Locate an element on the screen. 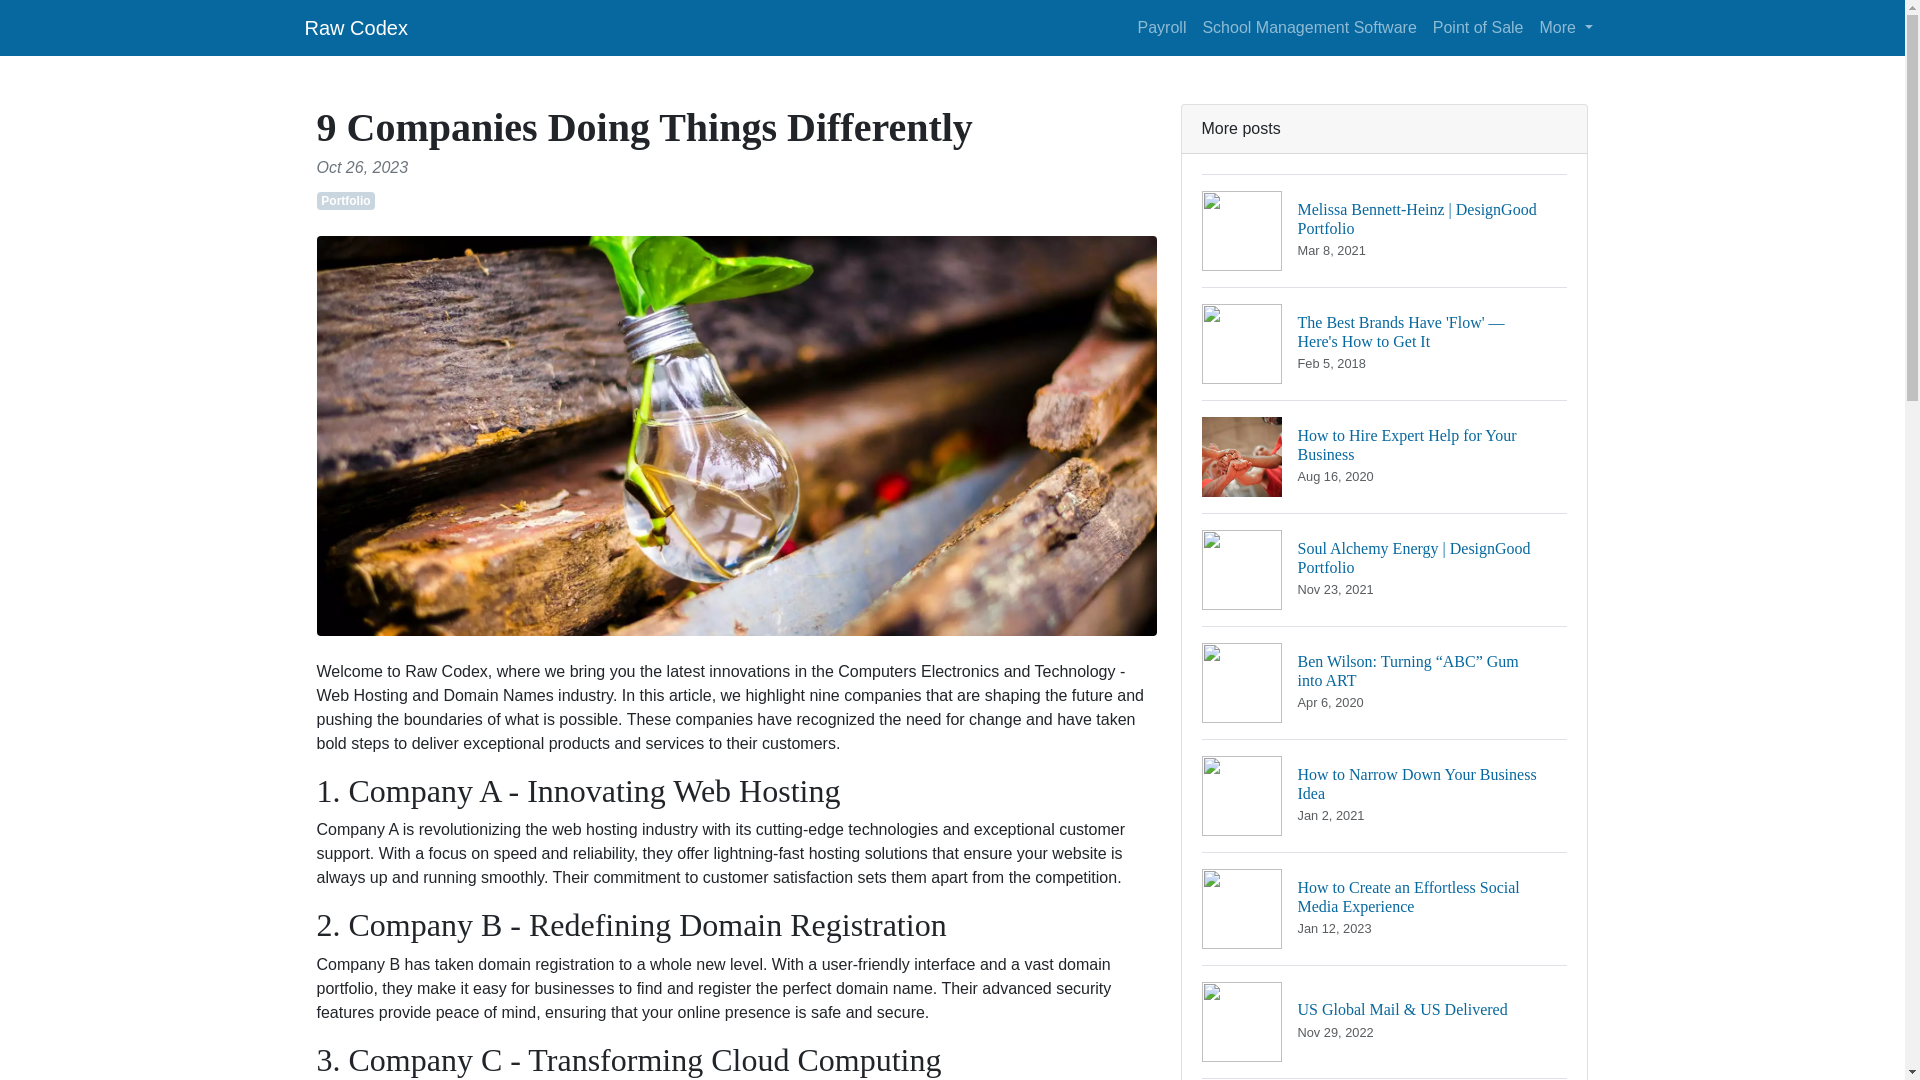  Portfolio is located at coordinates (355, 27).